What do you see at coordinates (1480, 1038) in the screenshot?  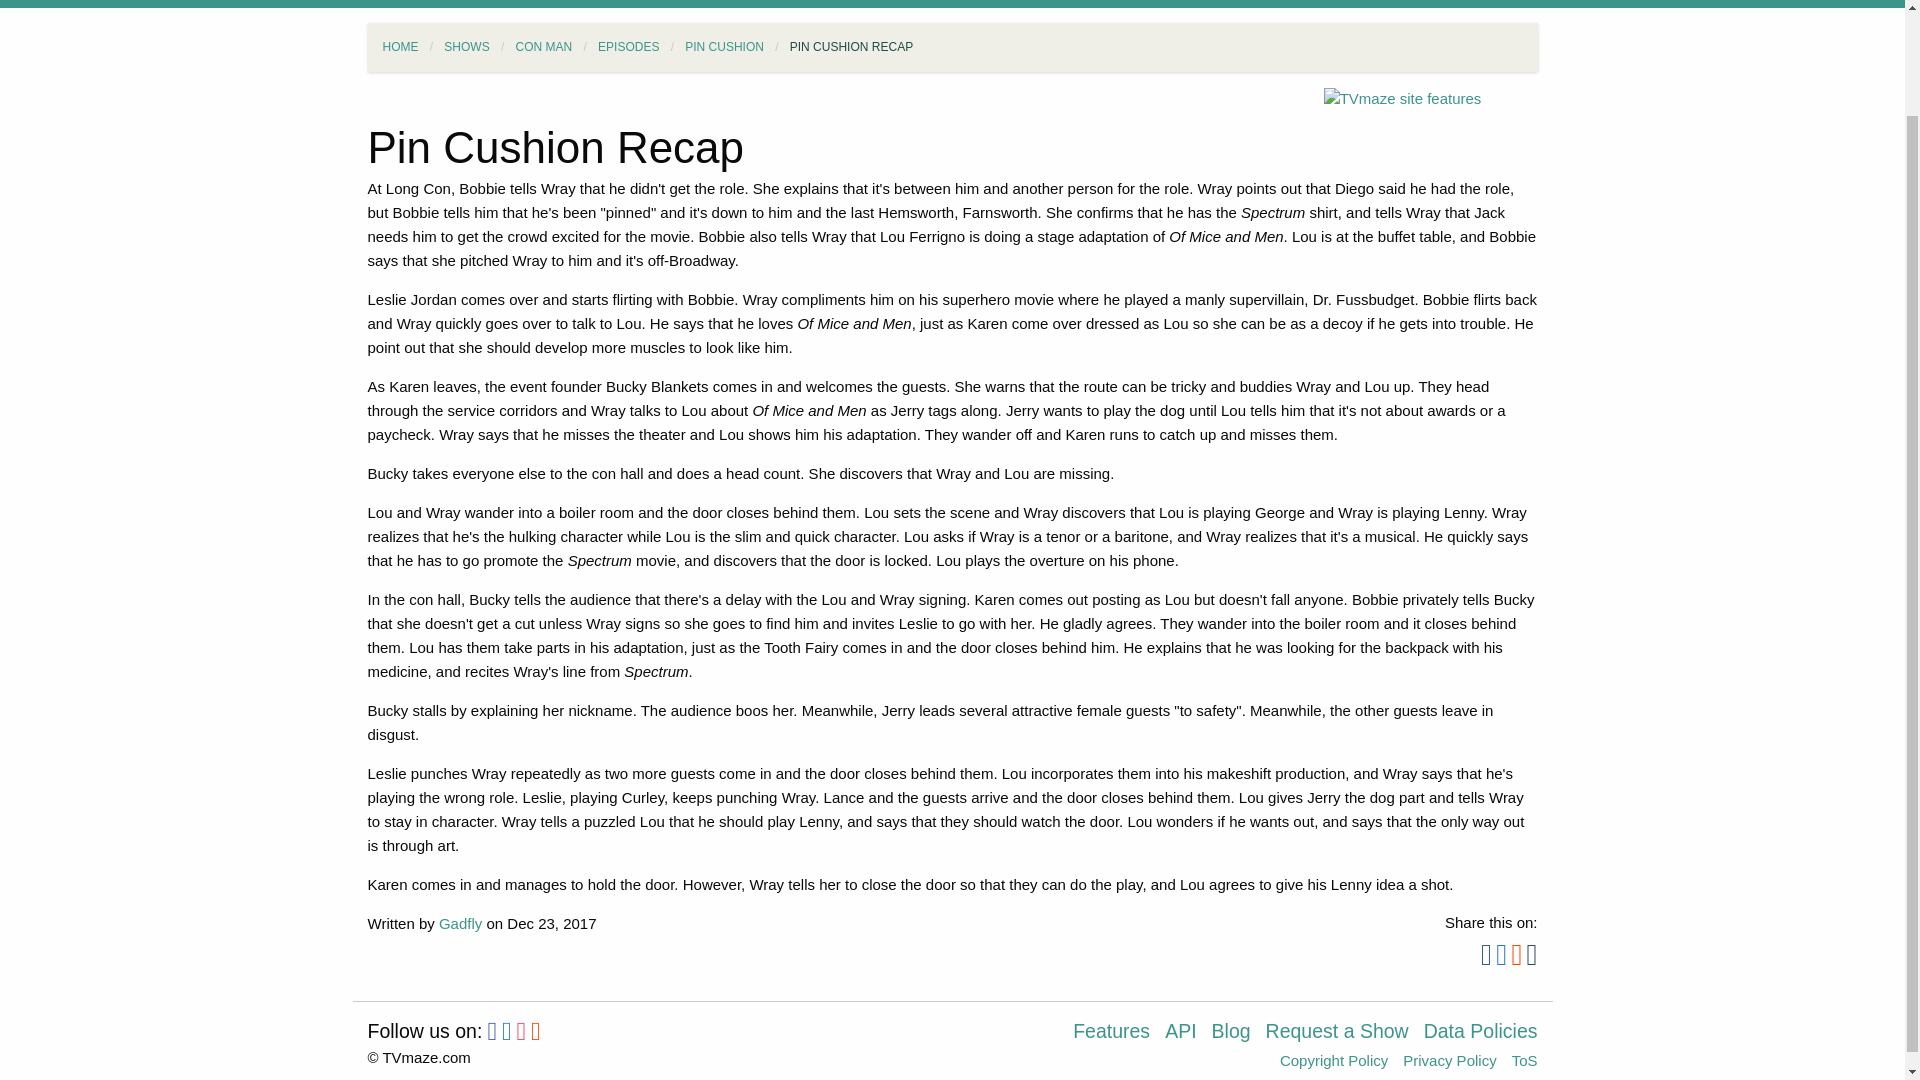 I see `Data Policies` at bounding box center [1480, 1038].